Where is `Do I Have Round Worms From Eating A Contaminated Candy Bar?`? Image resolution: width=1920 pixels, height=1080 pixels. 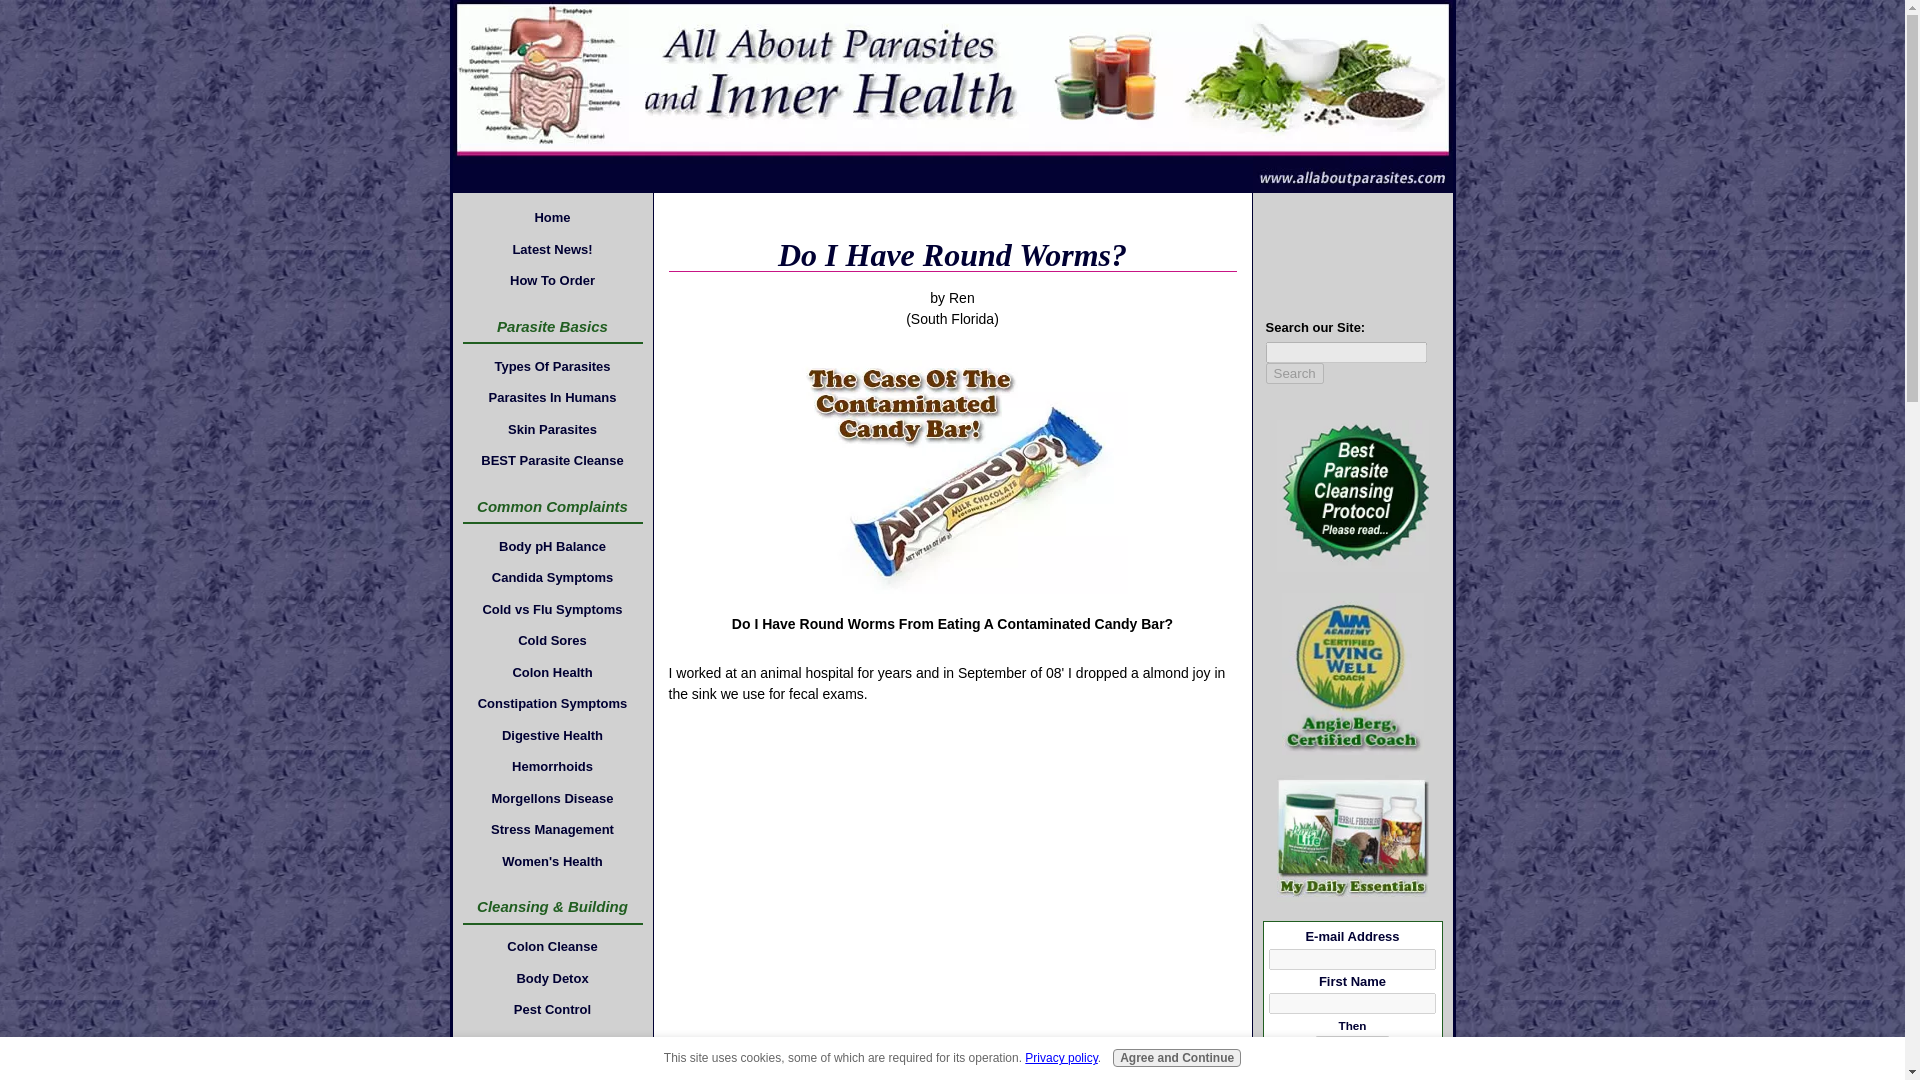
Do I Have Round Worms From Eating A Contaminated Candy Bar? is located at coordinates (952, 469).